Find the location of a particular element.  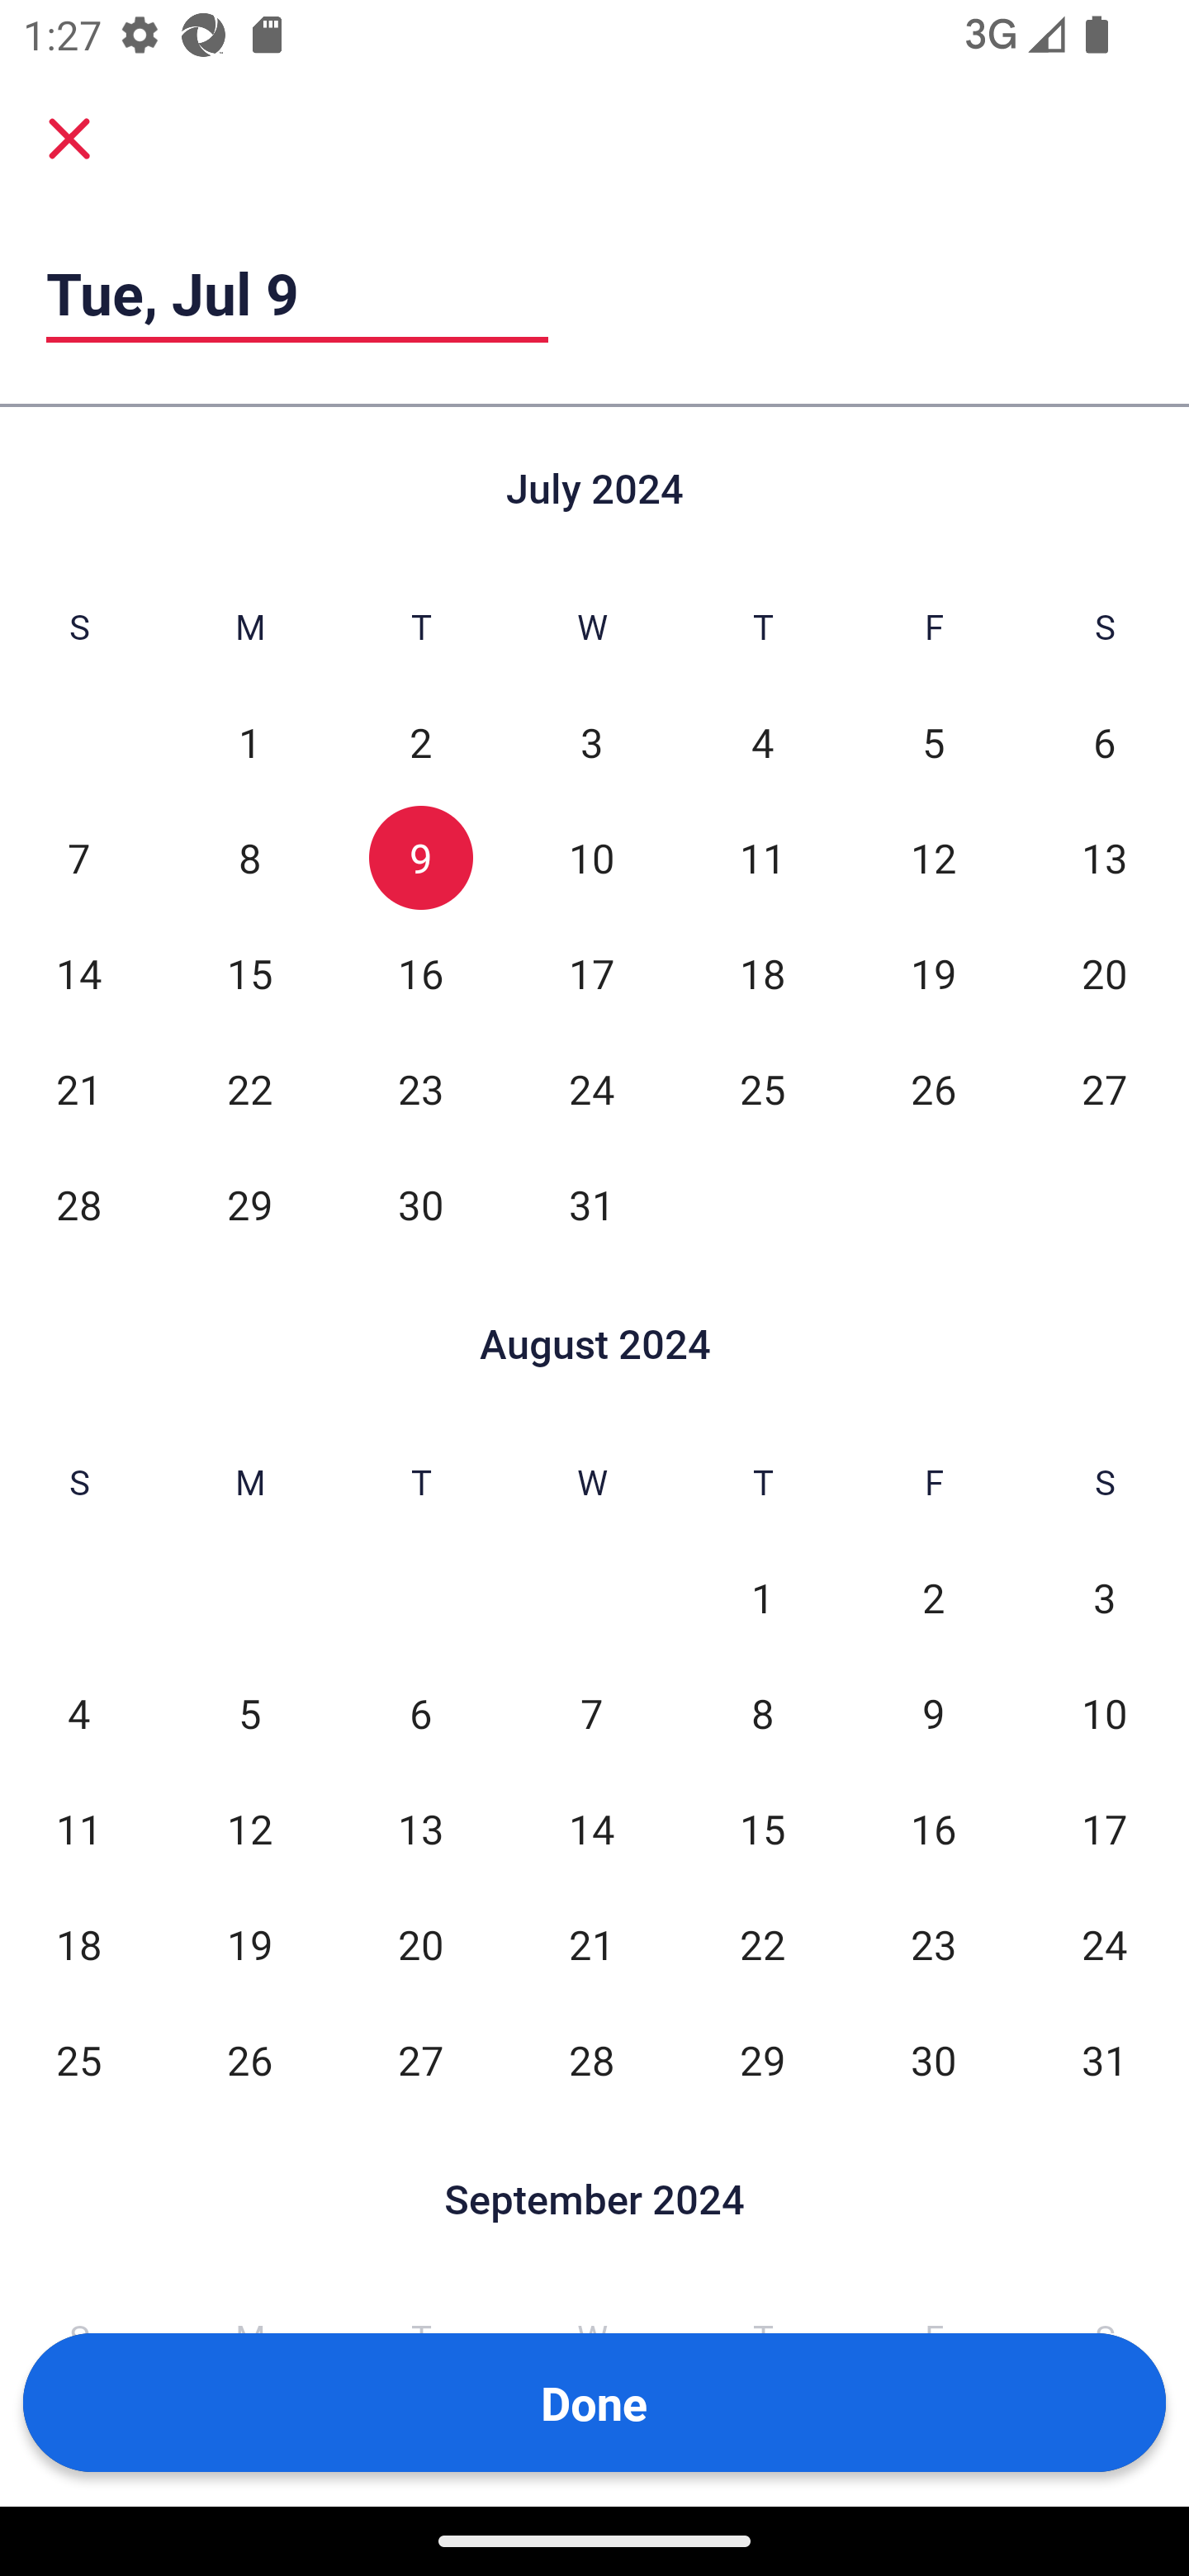

13 Tue, Aug 13, Not Selected is located at coordinates (421, 1828).